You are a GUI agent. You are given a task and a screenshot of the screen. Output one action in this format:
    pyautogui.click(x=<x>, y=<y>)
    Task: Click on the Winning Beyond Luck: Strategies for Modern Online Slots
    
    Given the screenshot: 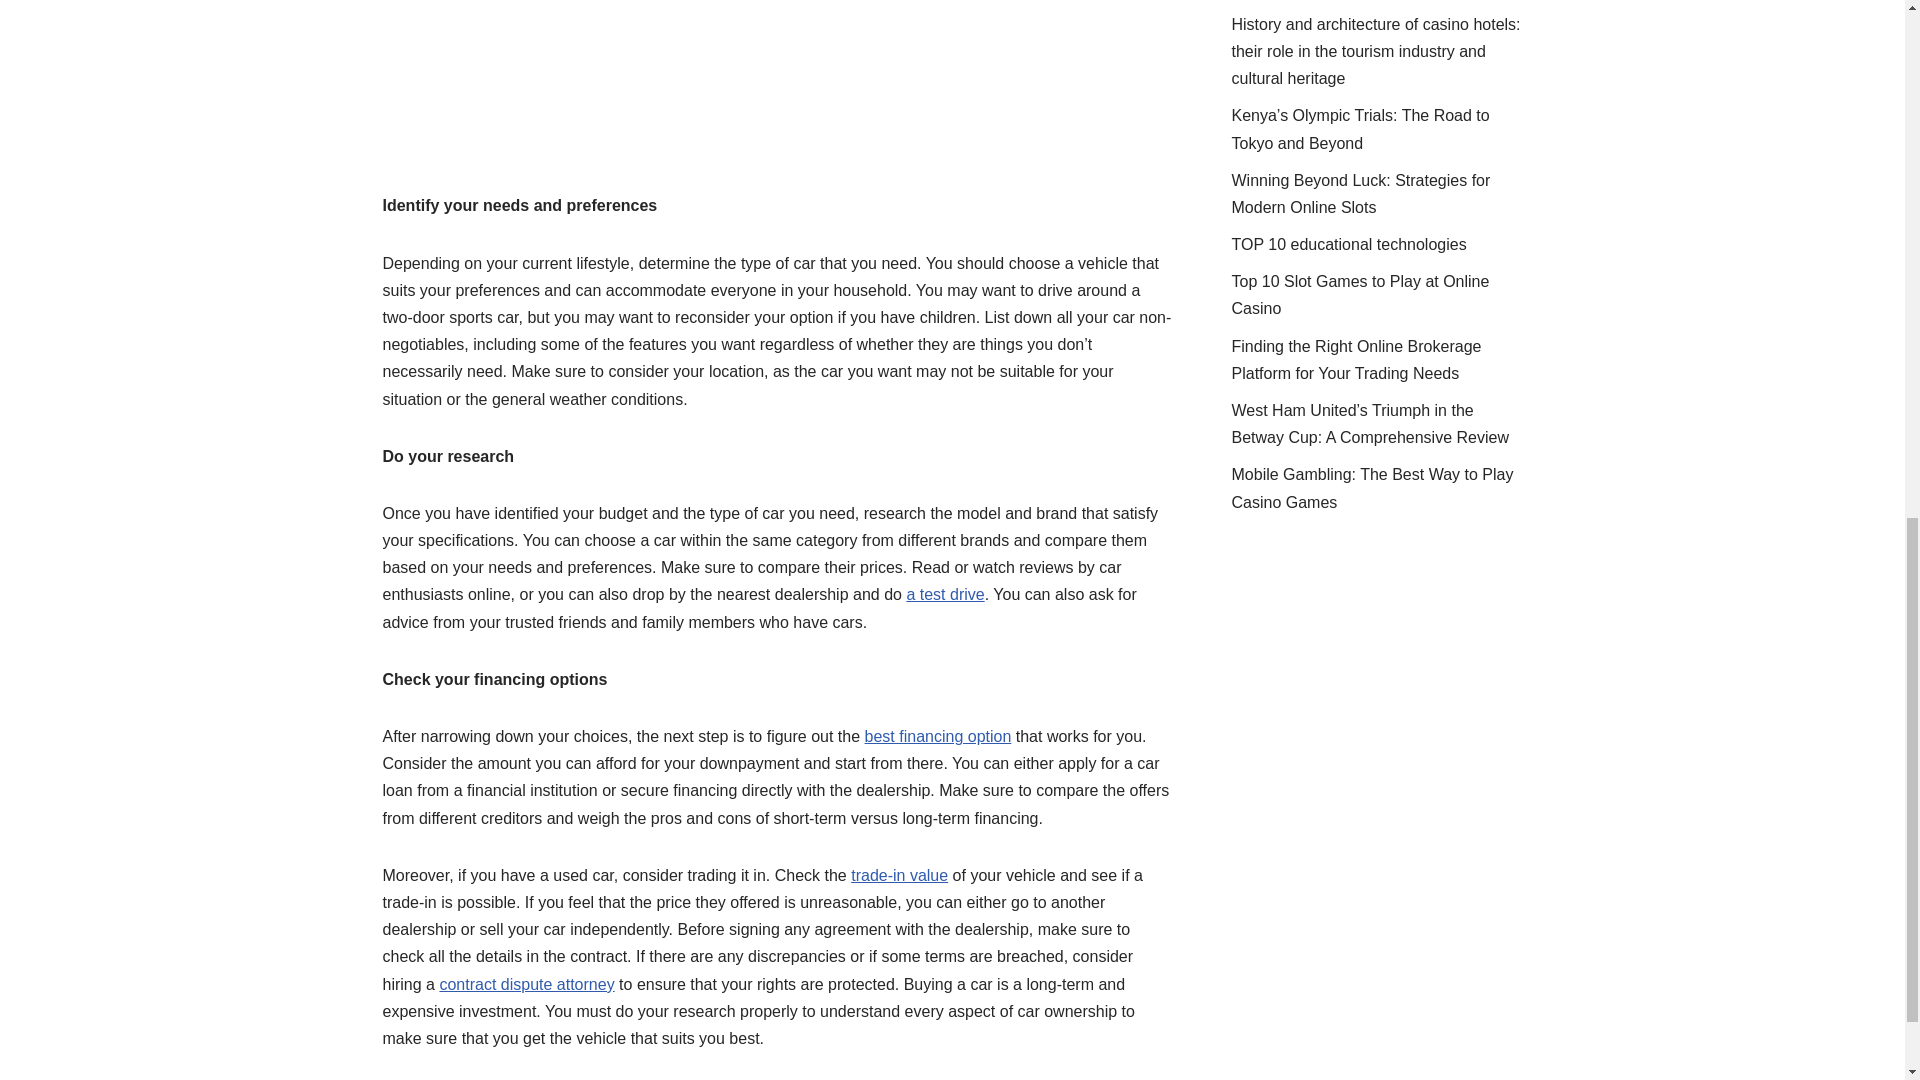 What is the action you would take?
    pyautogui.click(x=1362, y=194)
    